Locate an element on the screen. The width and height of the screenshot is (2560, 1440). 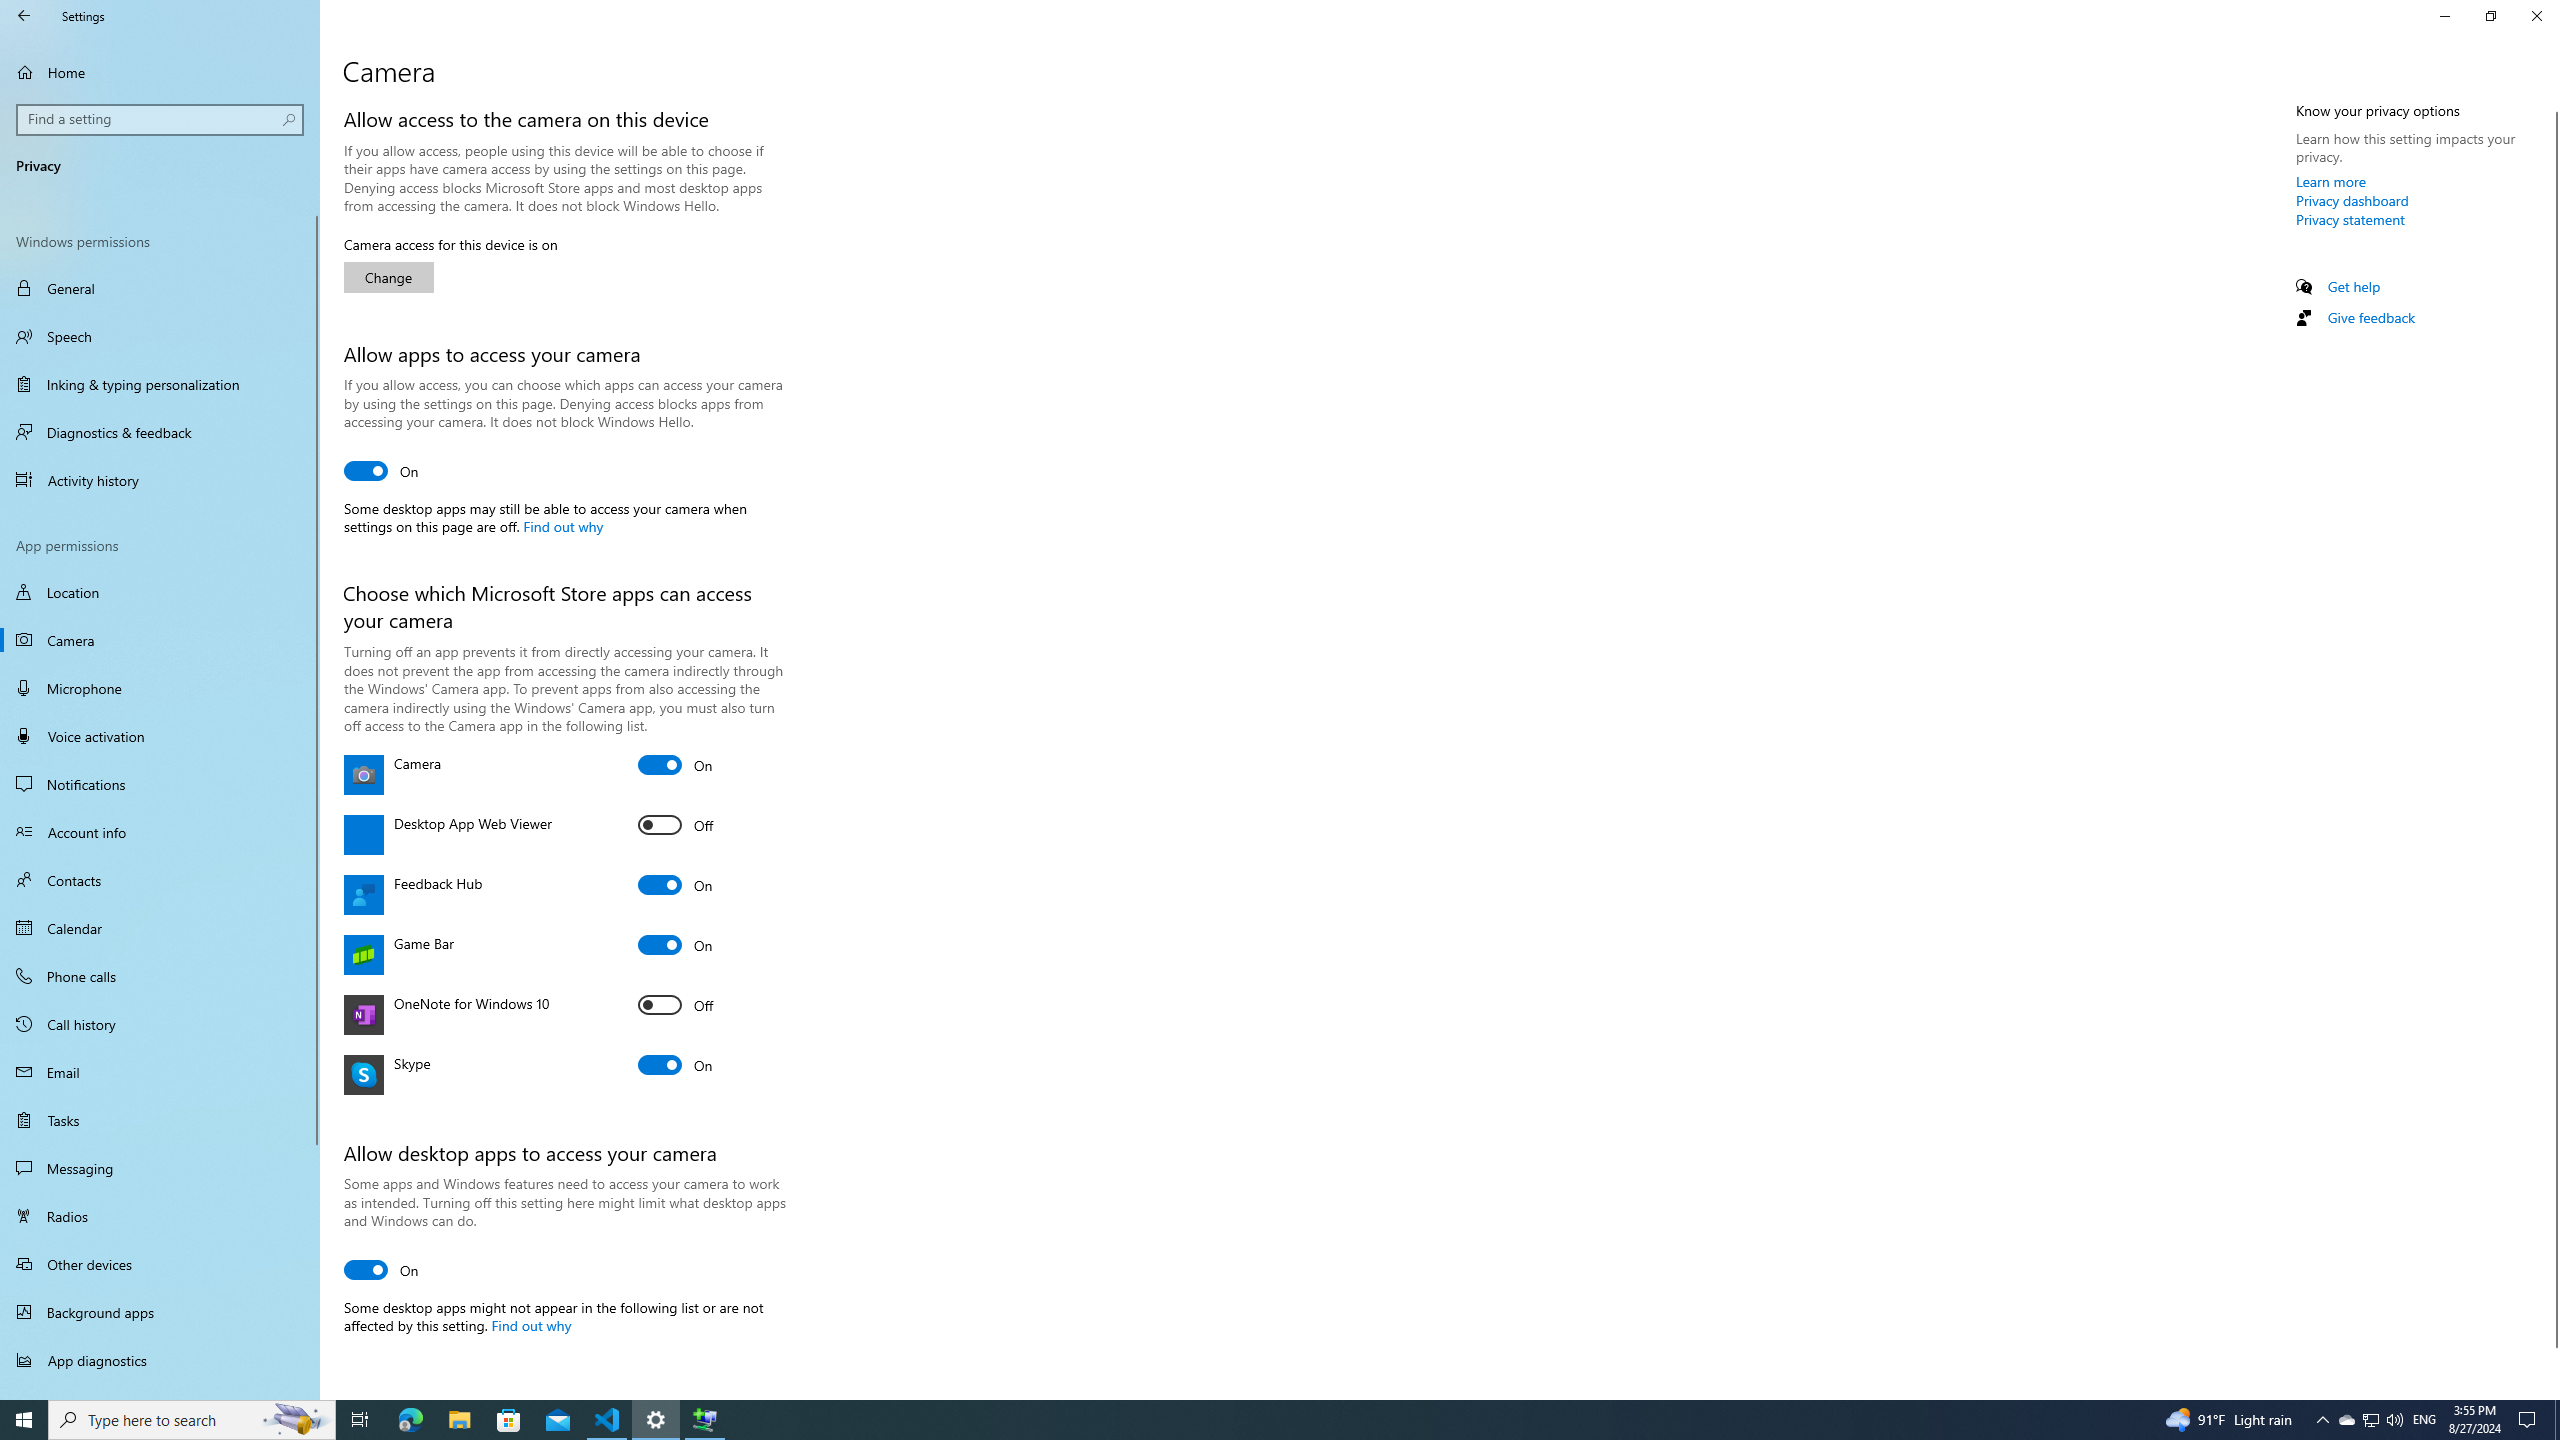
Location is located at coordinates (160, 592).